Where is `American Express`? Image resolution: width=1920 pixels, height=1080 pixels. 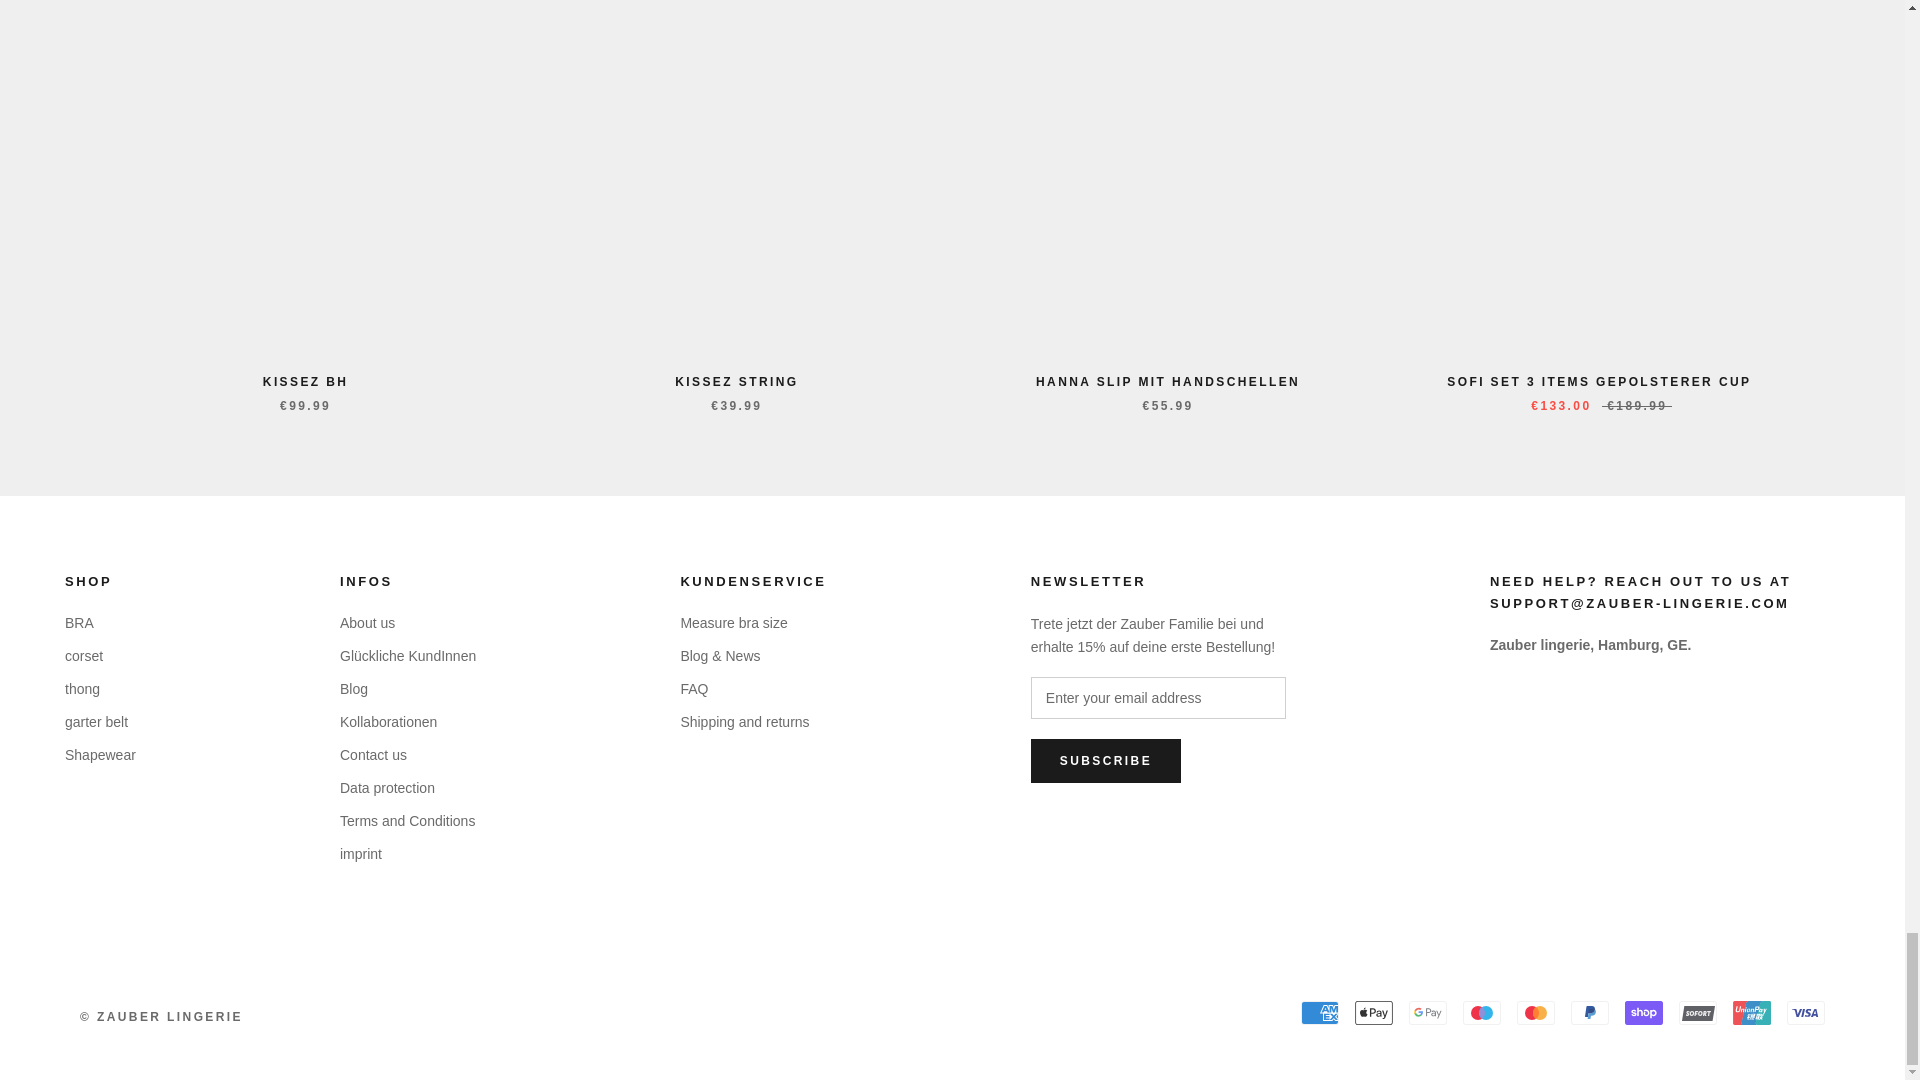 American Express is located at coordinates (1320, 1012).